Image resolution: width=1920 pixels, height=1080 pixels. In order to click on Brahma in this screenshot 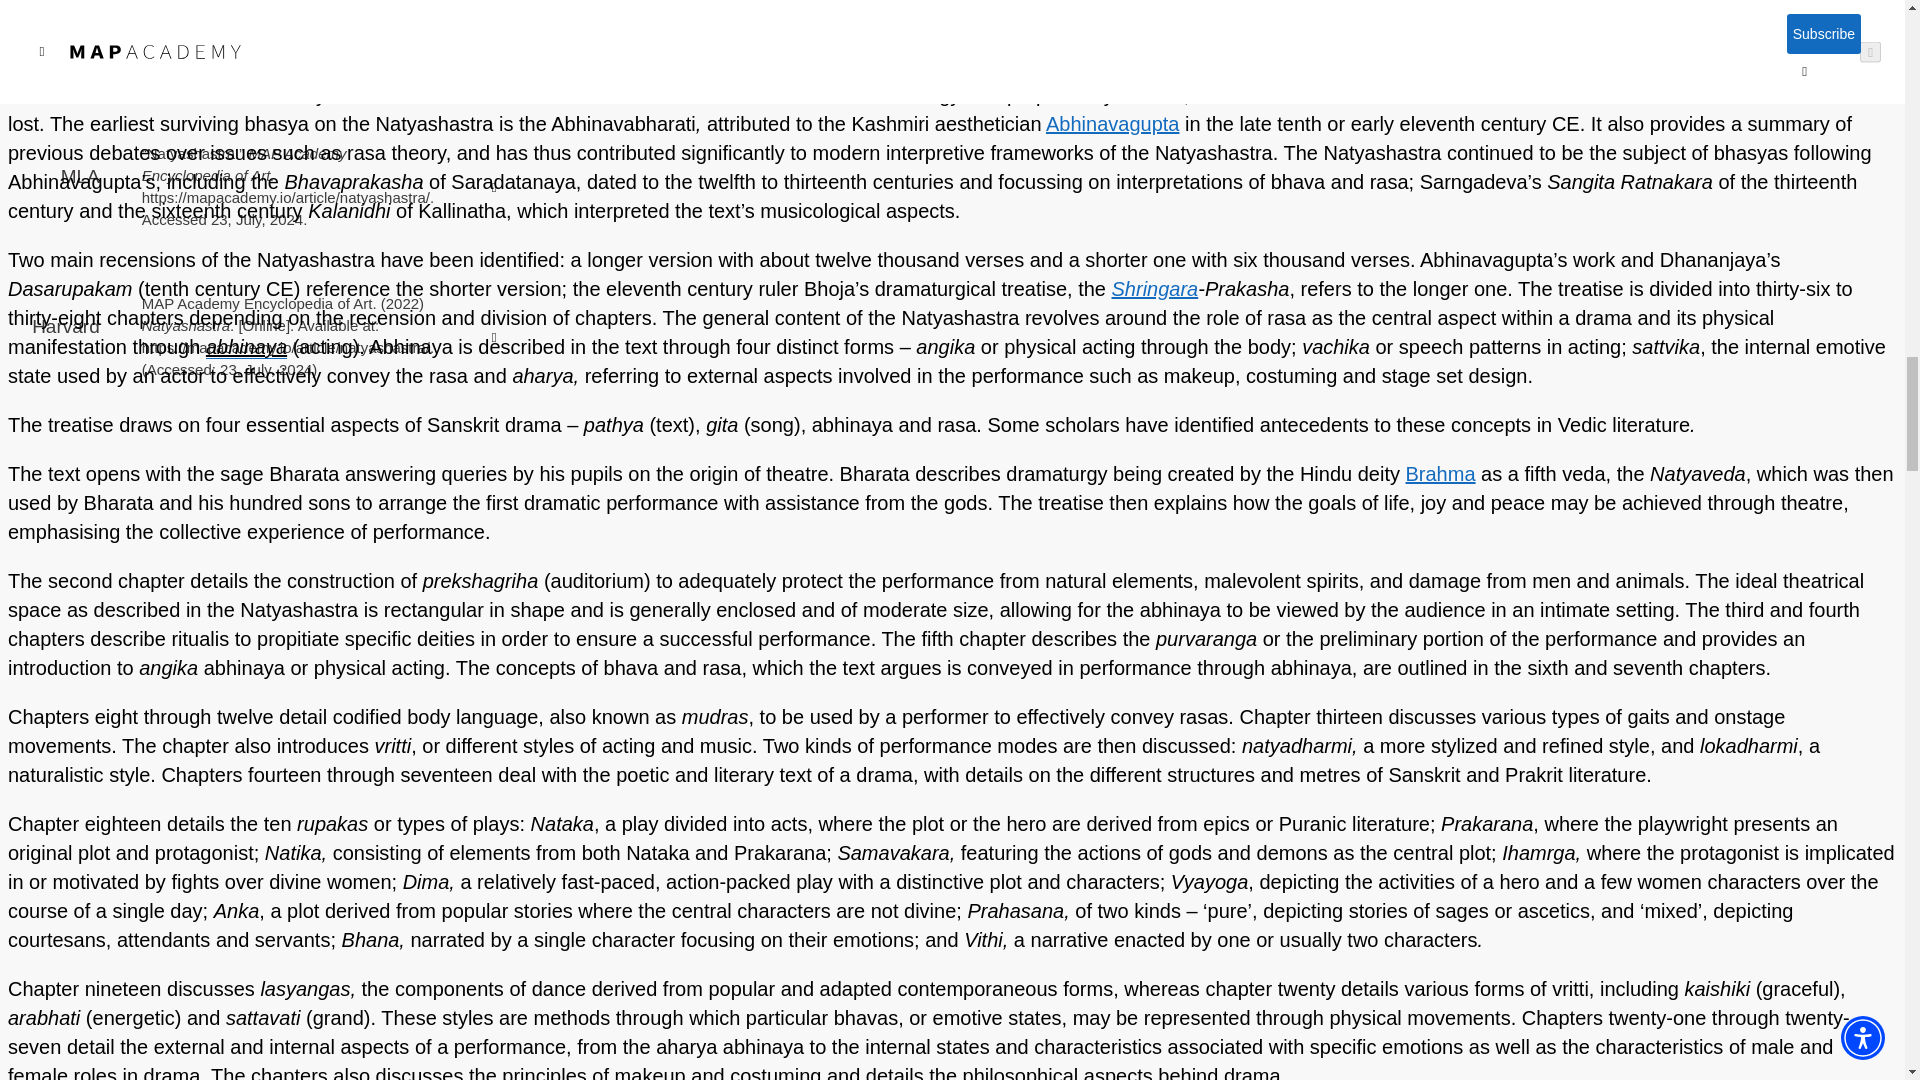, I will do `click(1440, 474)`.